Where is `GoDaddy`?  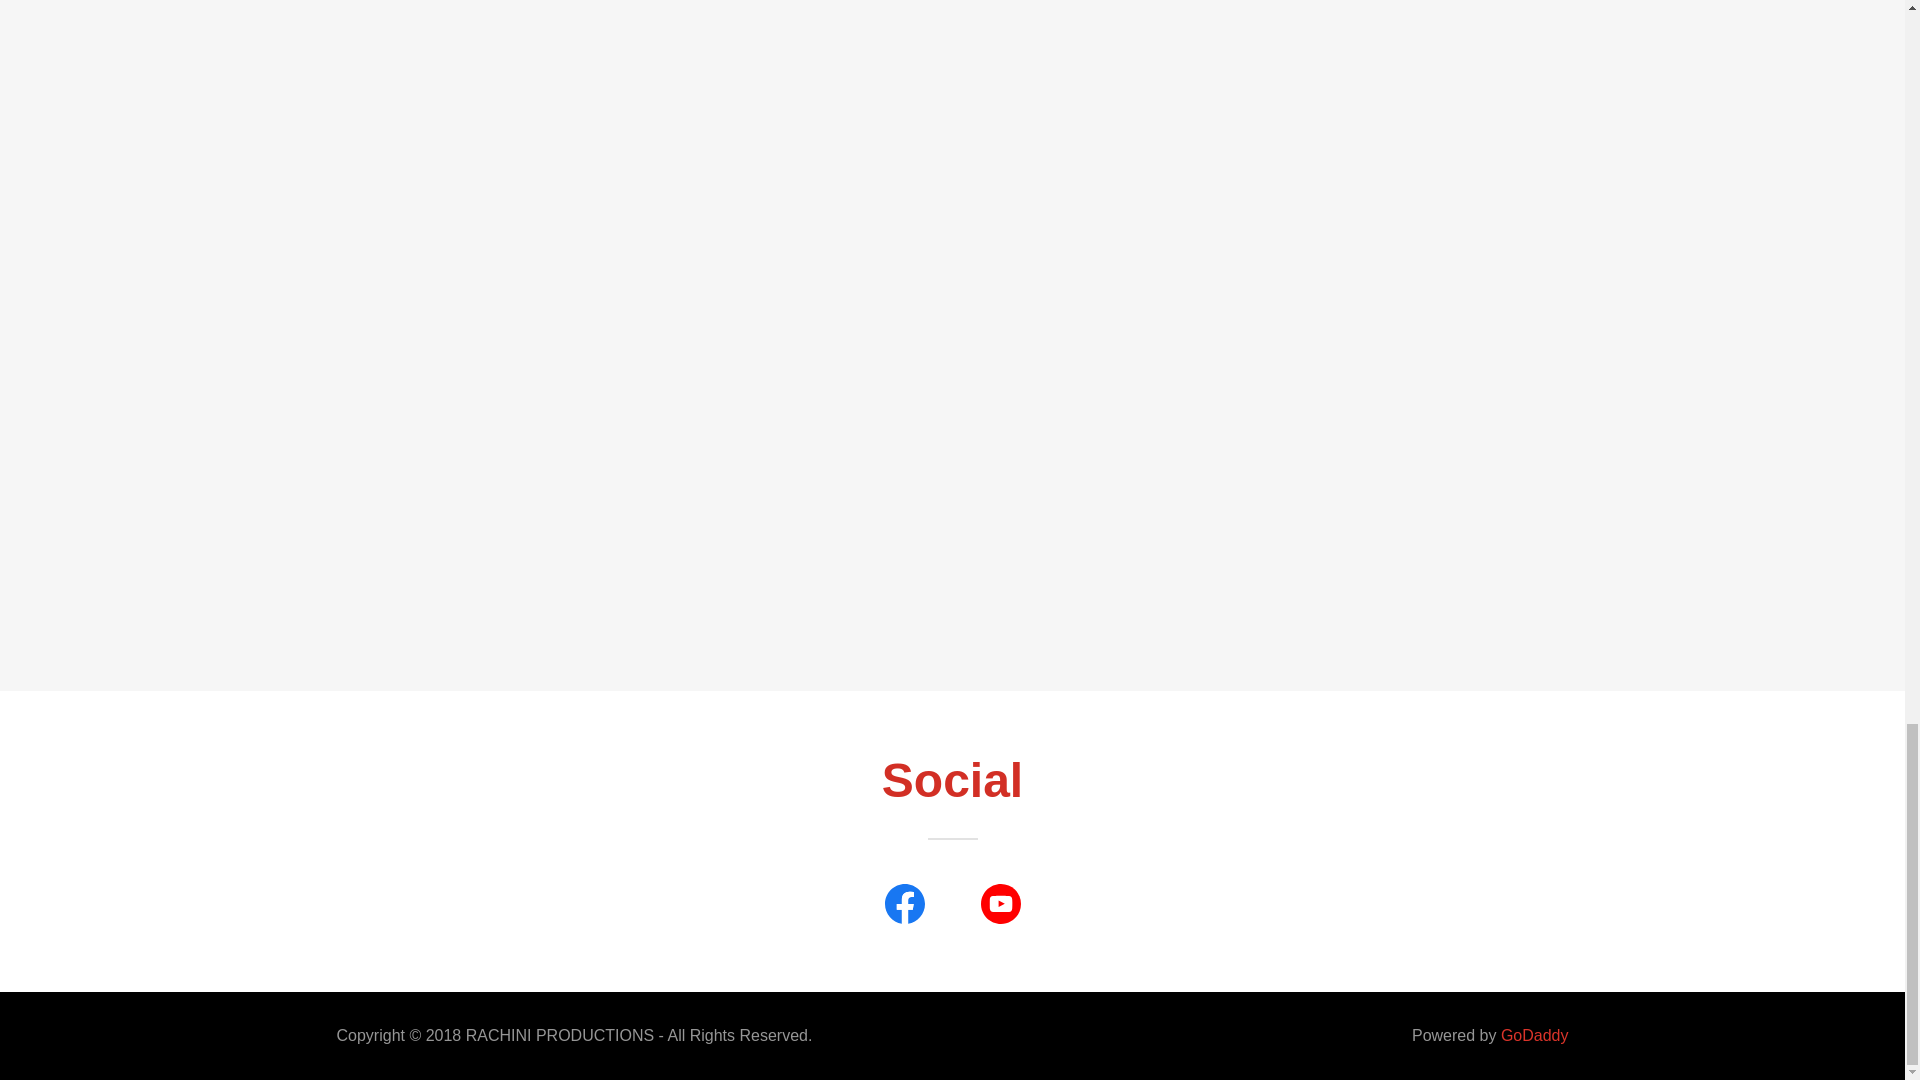
GoDaddy is located at coordinates (1534, 1036).